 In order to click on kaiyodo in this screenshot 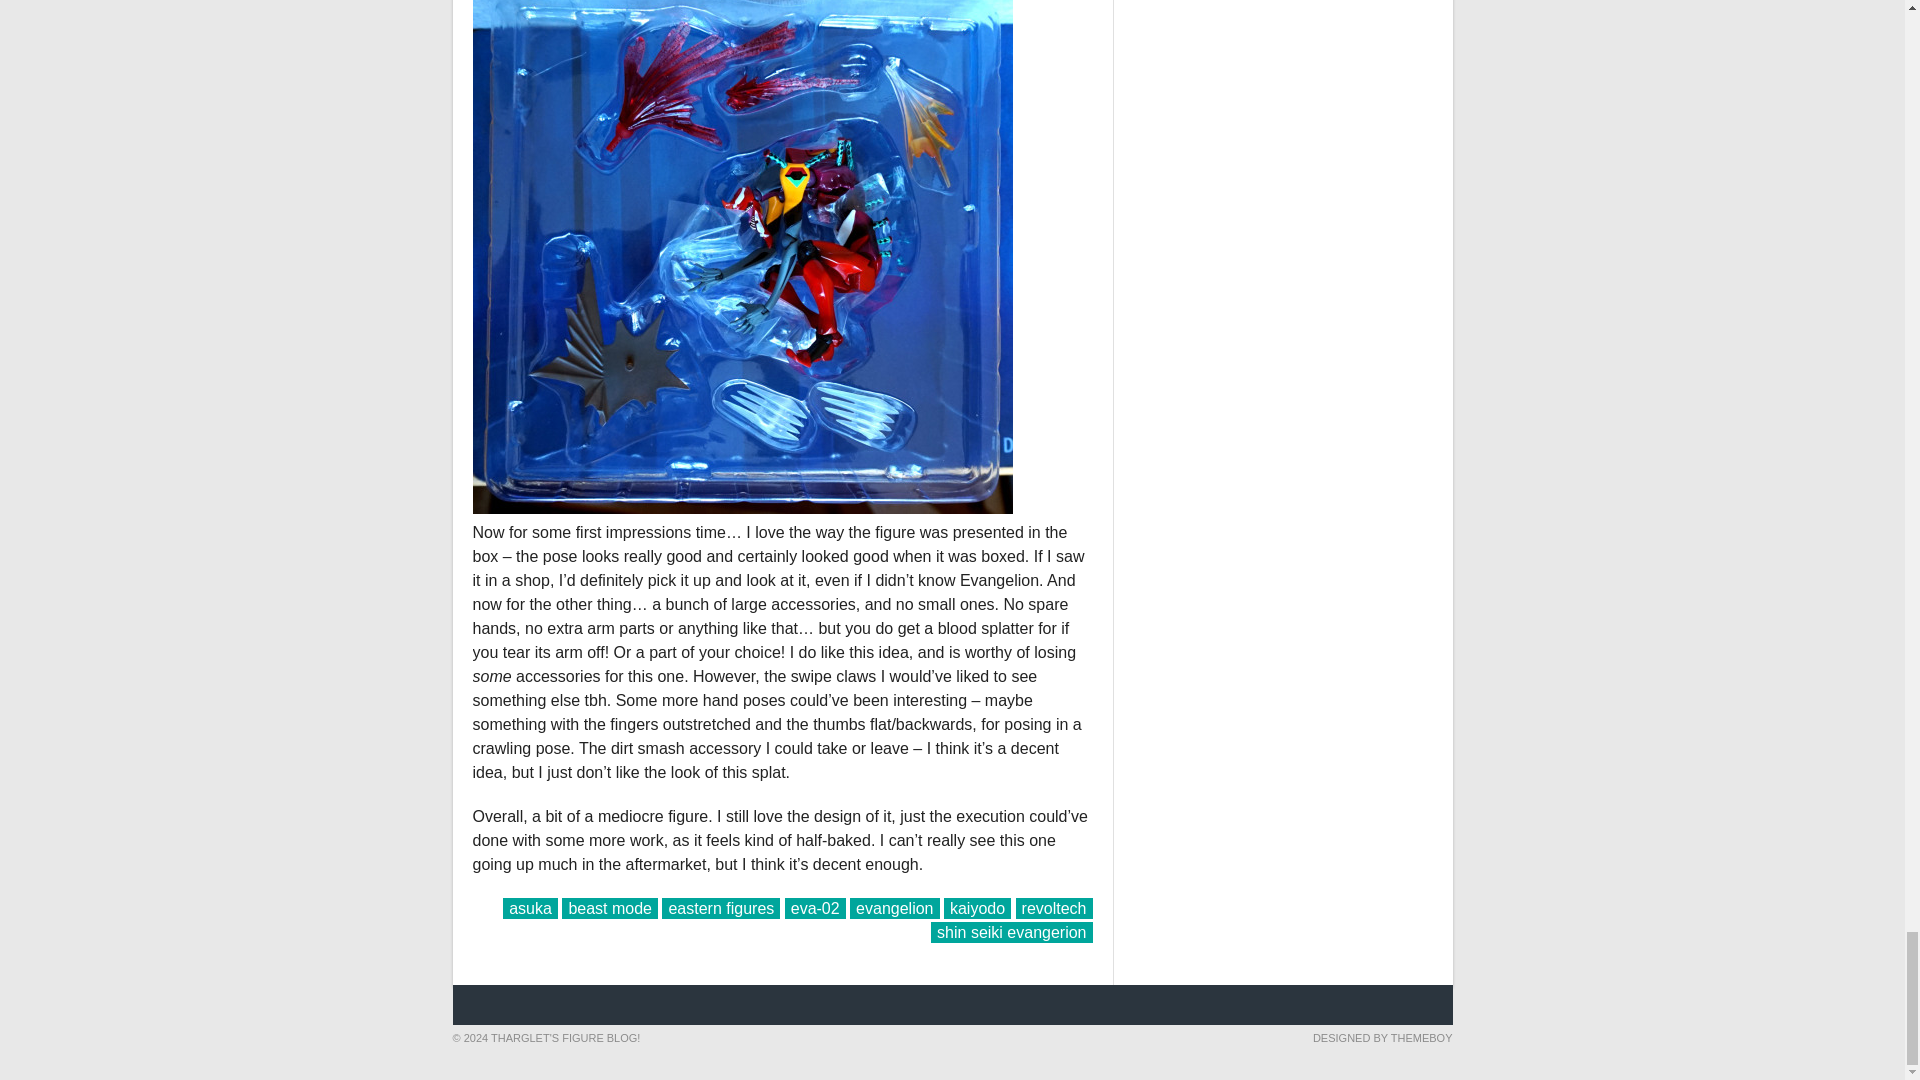, I will do `click(978, 908)`.